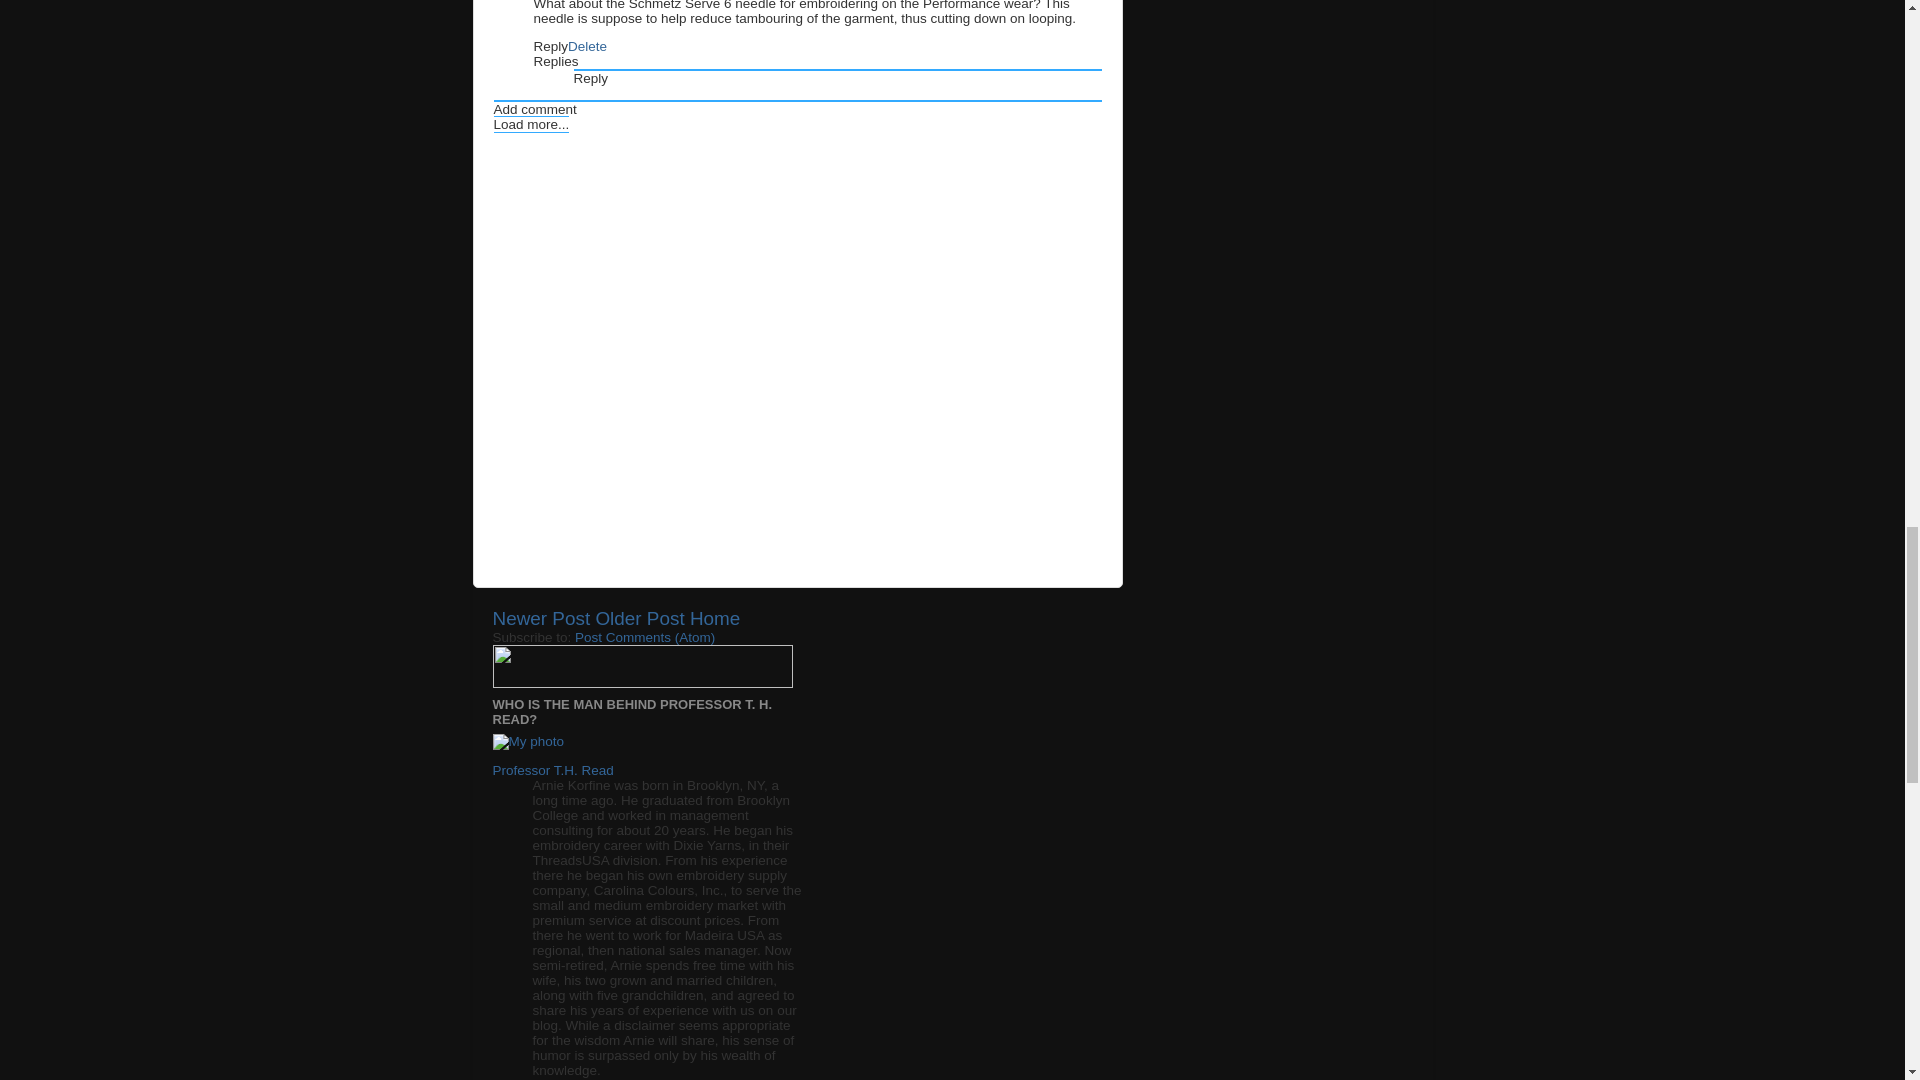 This screenshot has height=1080, width=1920. What do you see at coordinates (532, 124) in the screenshot?
I see `Load more...` at bounding box center [532, 124].